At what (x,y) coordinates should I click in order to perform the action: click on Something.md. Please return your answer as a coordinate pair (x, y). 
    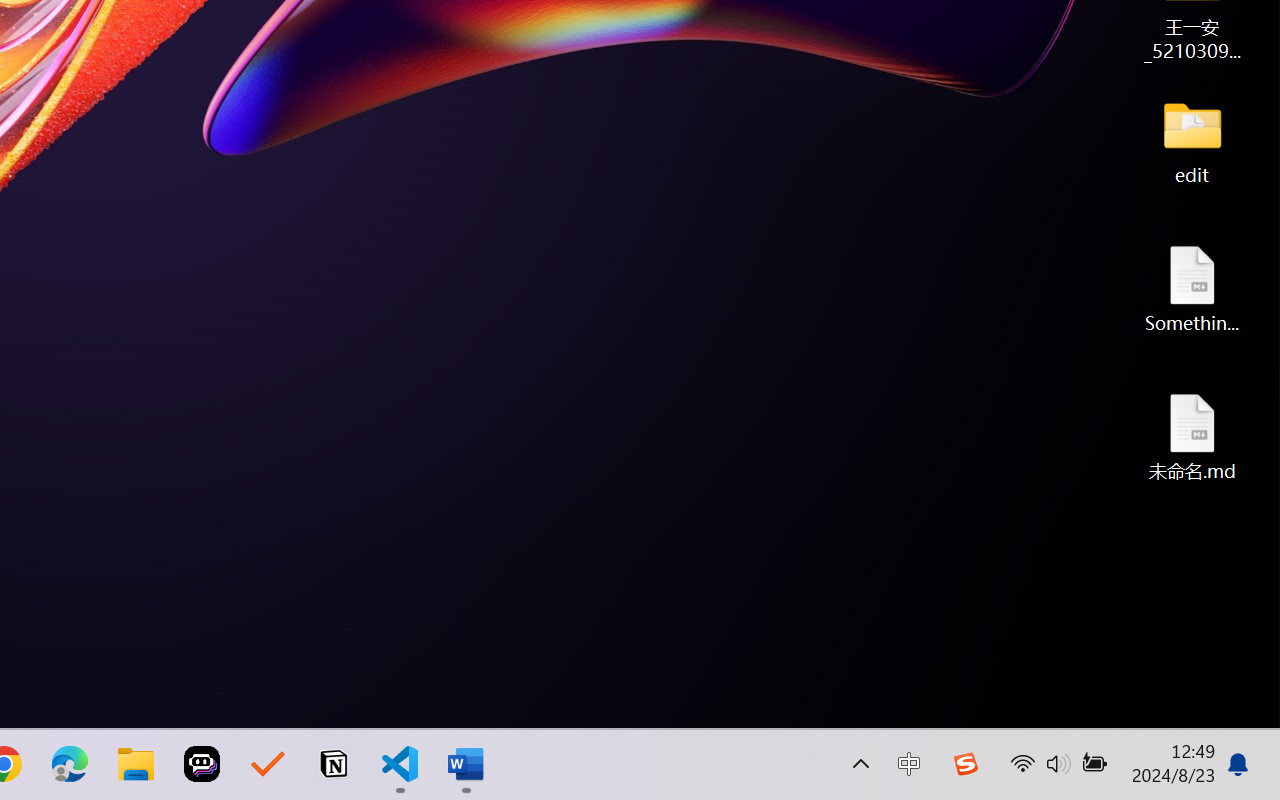
    Looking at the image, I should click on (1192, 288).